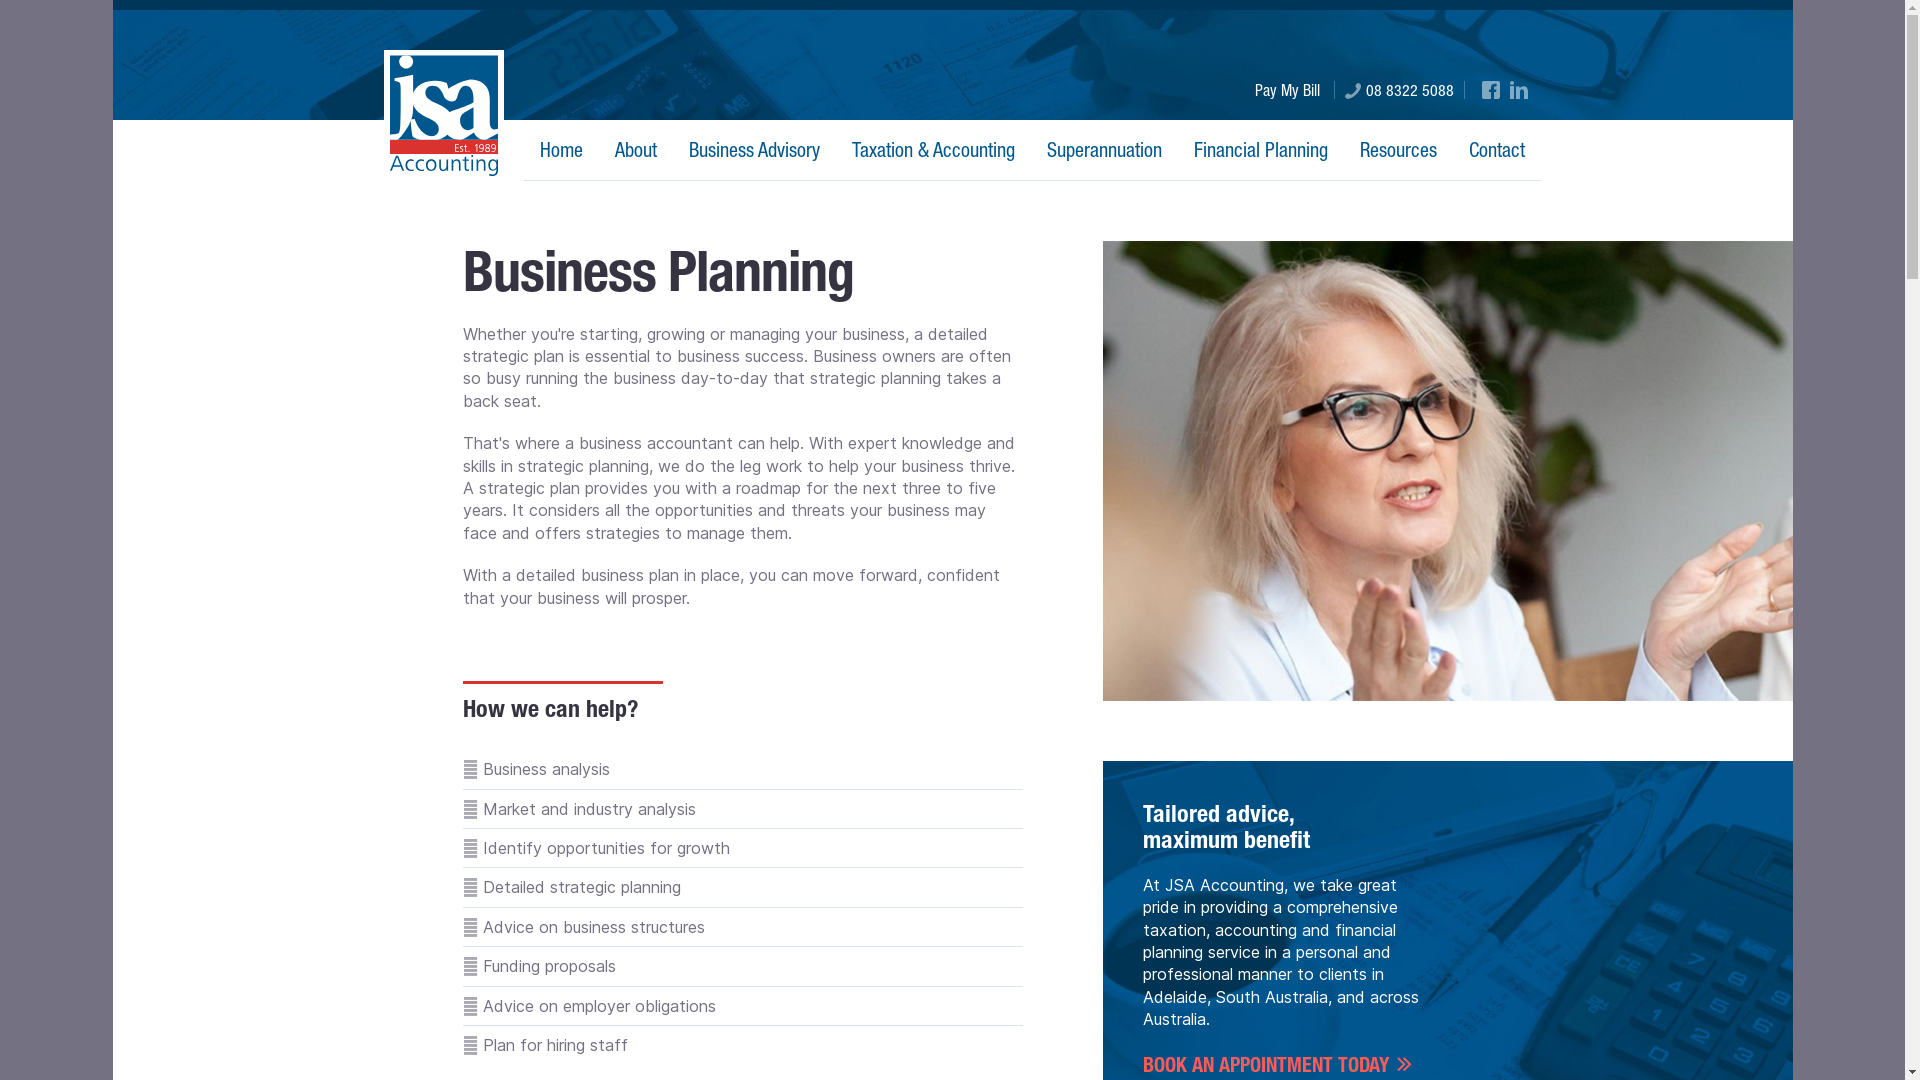 The width and height of the screenshot is (1920, 1080). Describe the element at coordinates (562, 150) in the screenshot. I see `Home` at that location.